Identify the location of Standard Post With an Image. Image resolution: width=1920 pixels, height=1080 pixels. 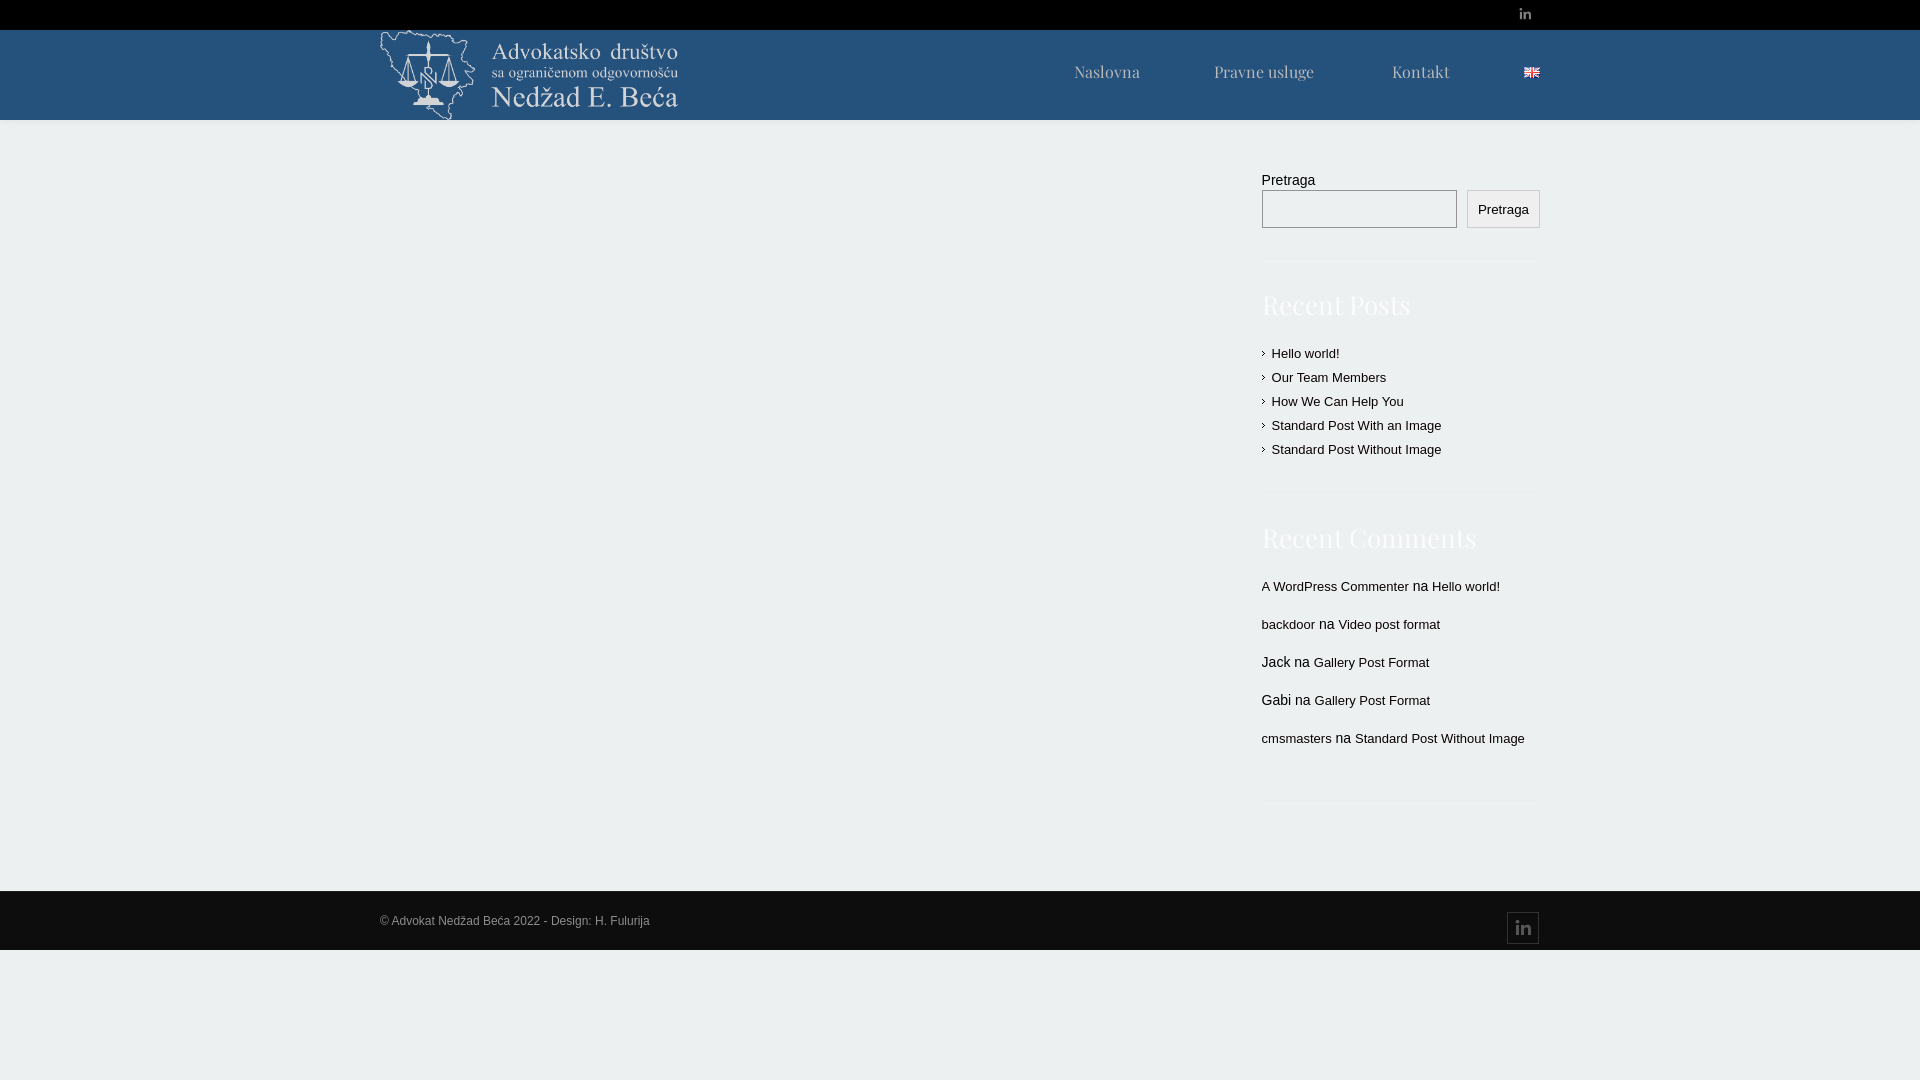
(1357, 426).